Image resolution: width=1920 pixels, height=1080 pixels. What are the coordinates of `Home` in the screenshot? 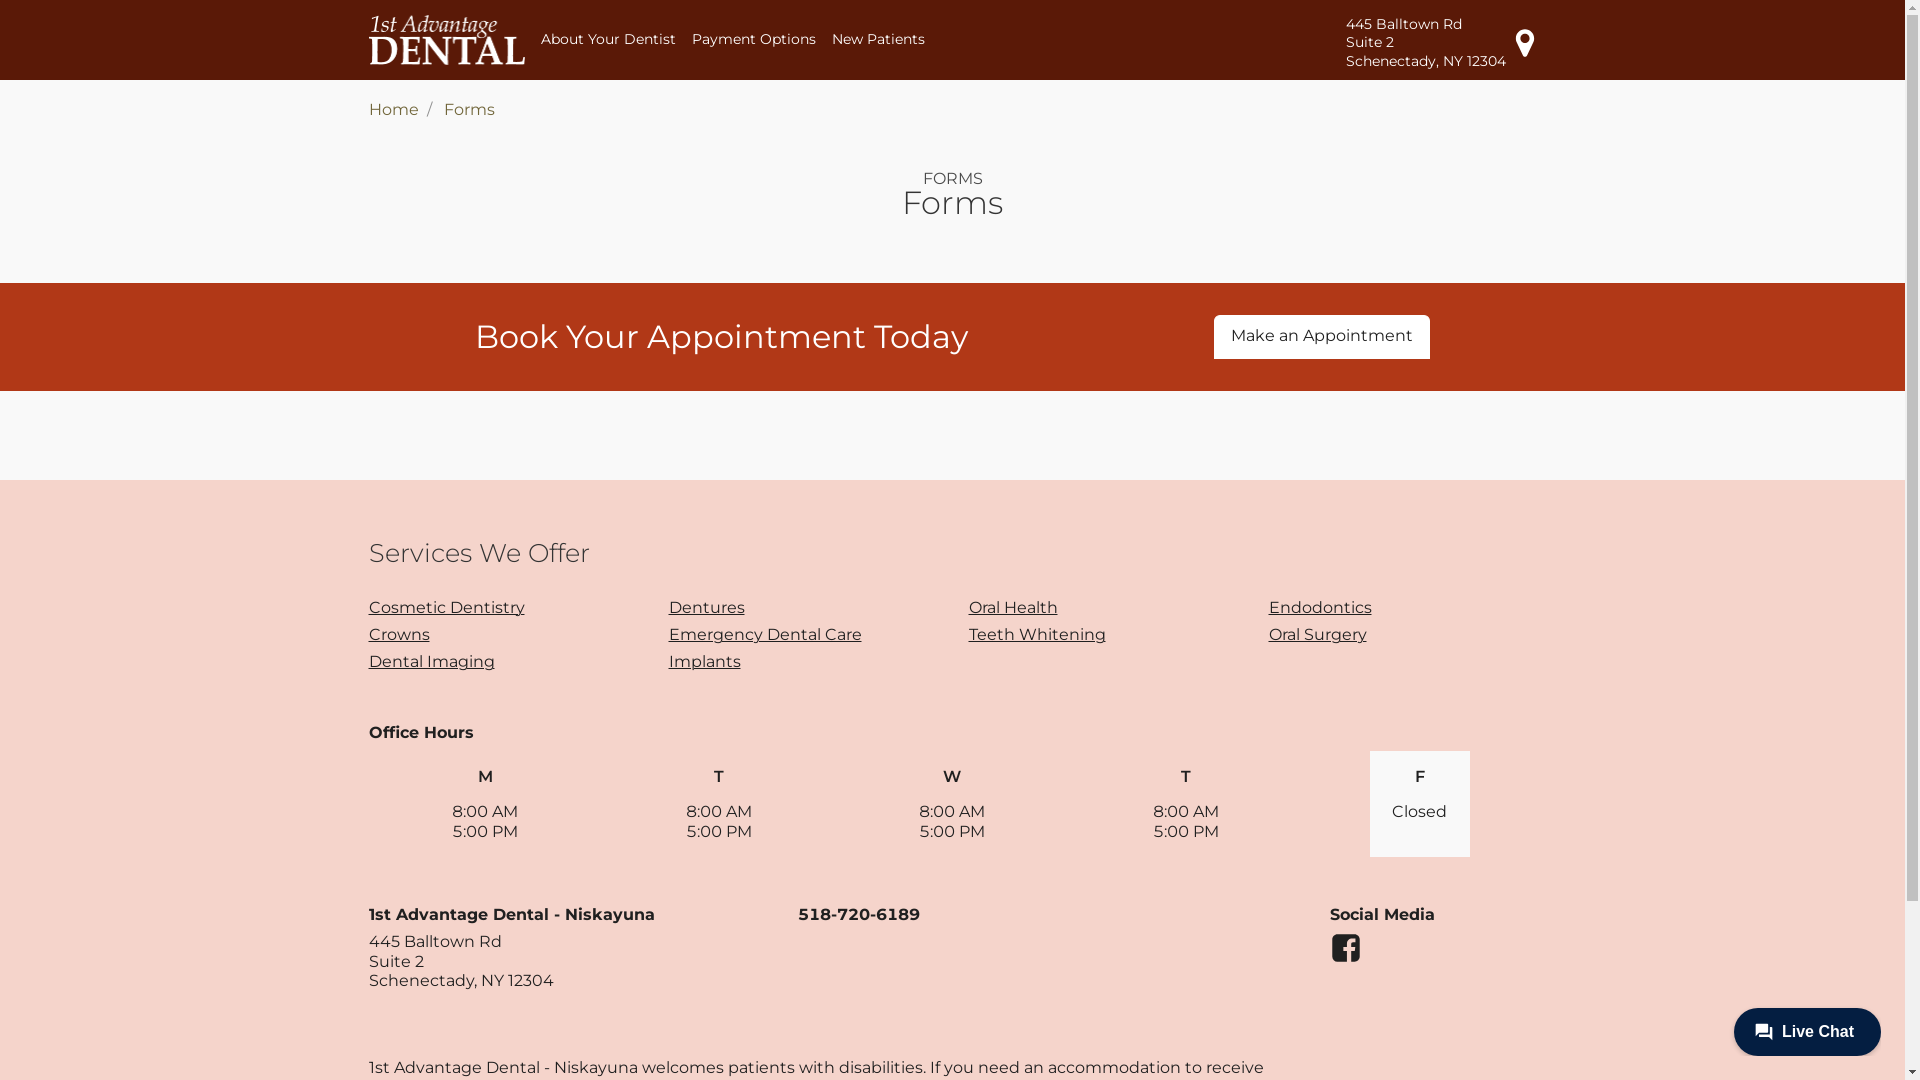 It's located at (393, 110).